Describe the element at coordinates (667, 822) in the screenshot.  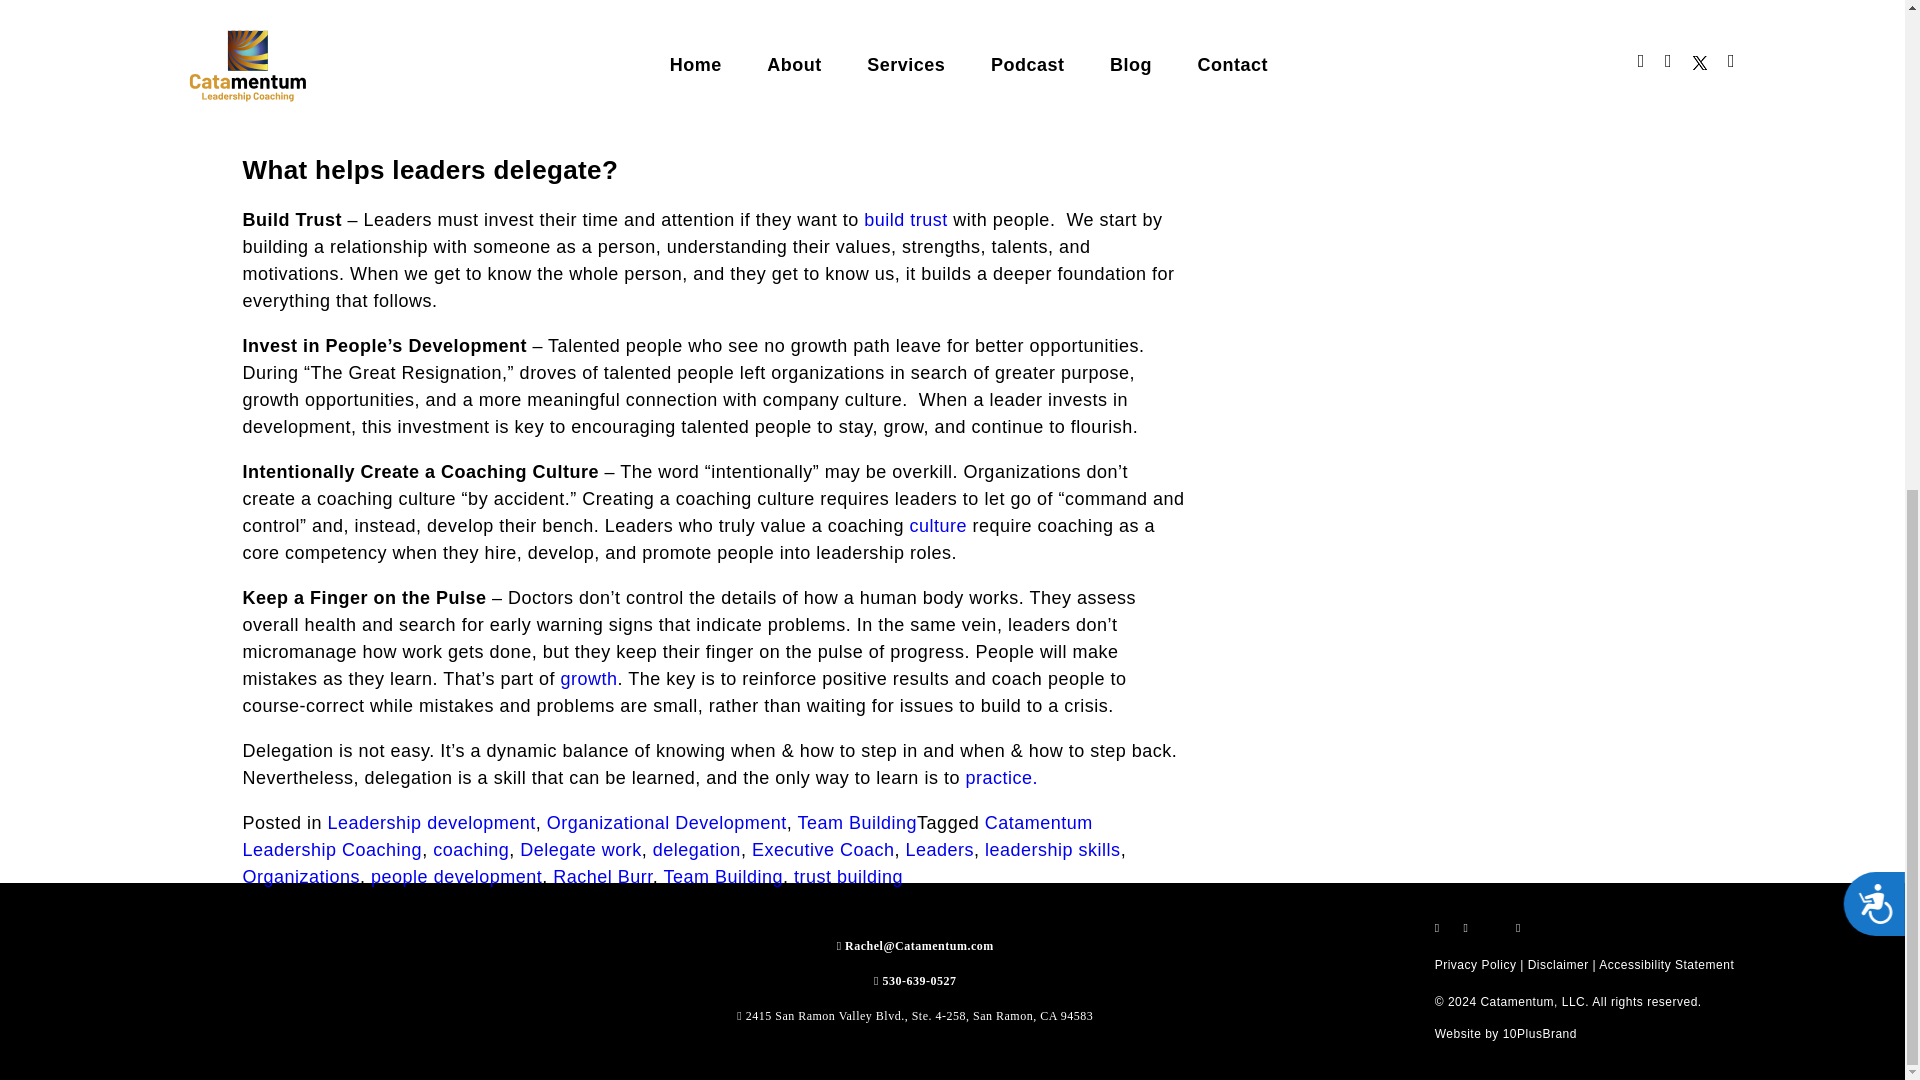
I see `Organizational Development` at that location.